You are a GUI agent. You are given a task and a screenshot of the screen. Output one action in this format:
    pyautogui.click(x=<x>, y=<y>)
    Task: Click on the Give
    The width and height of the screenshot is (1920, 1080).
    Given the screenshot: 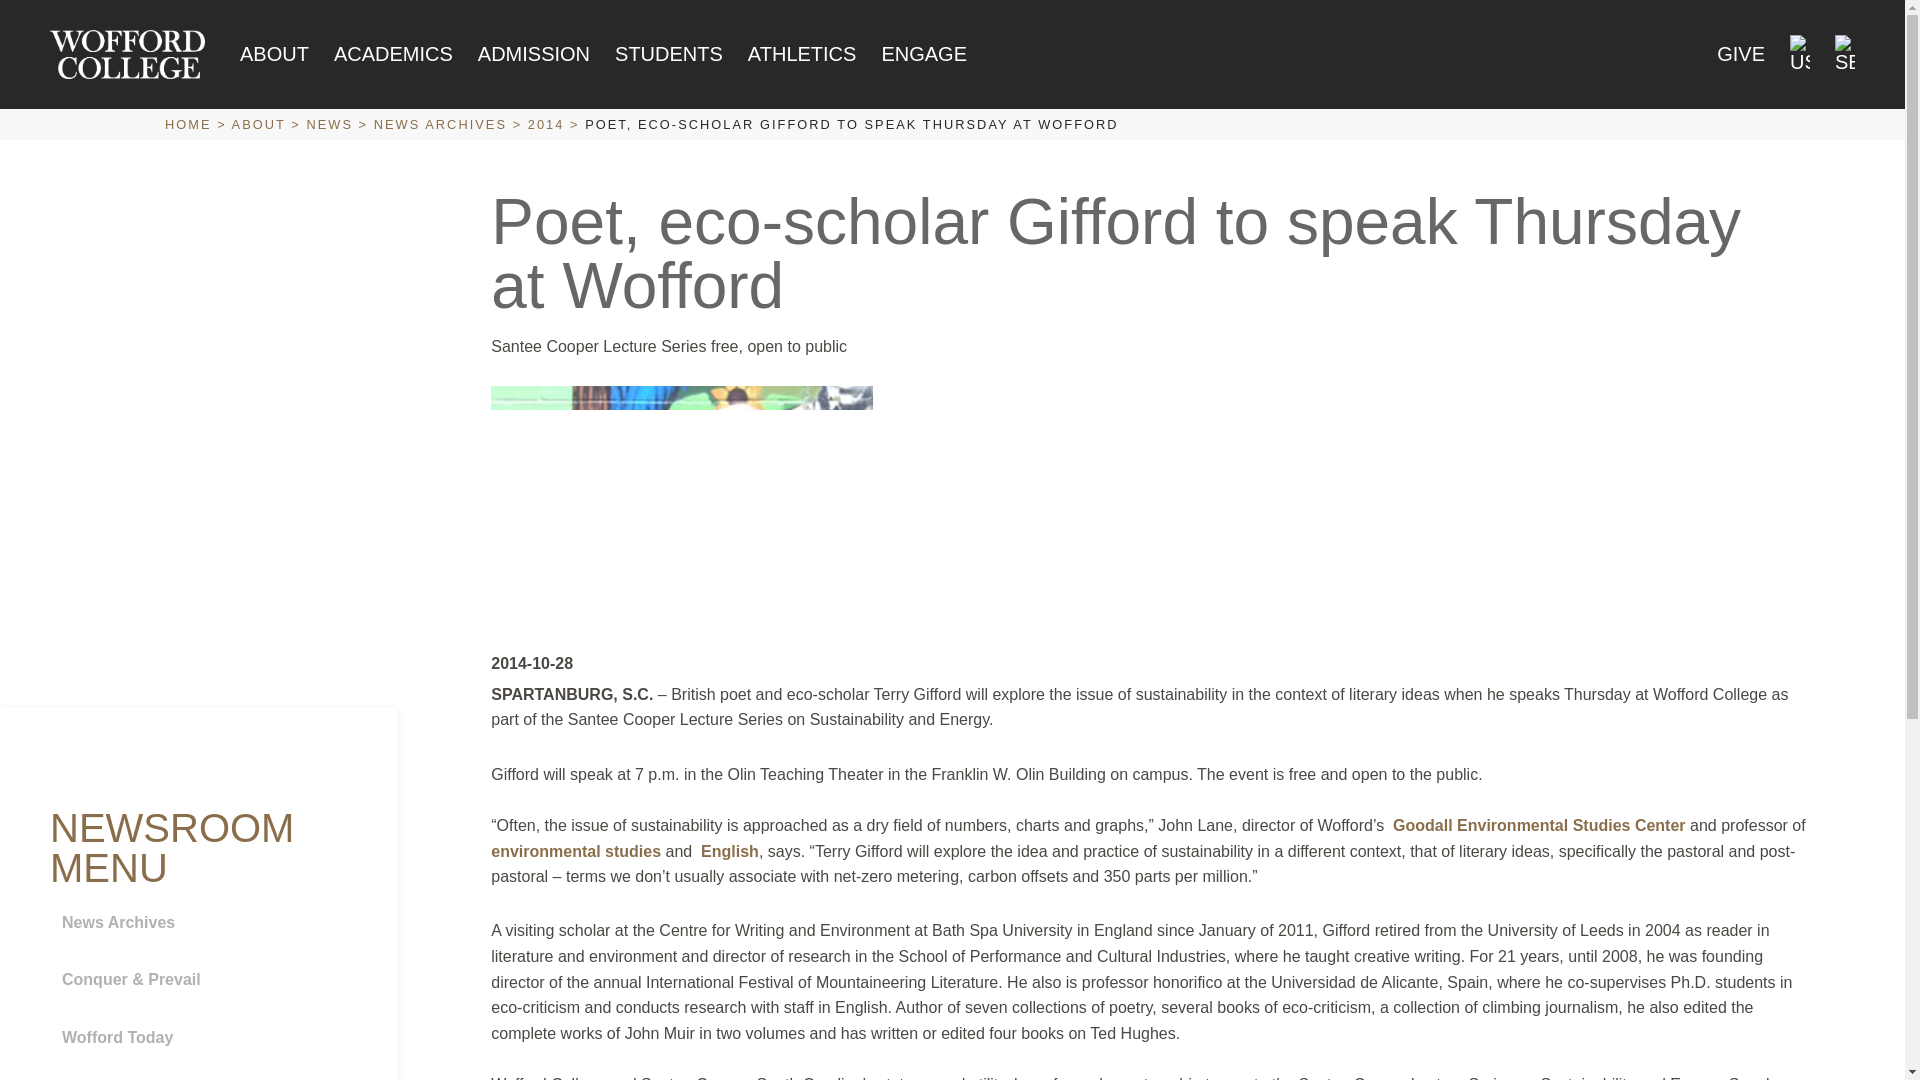 What is the action you would take?
    pyautogui.click(x=1740, y=54)
    